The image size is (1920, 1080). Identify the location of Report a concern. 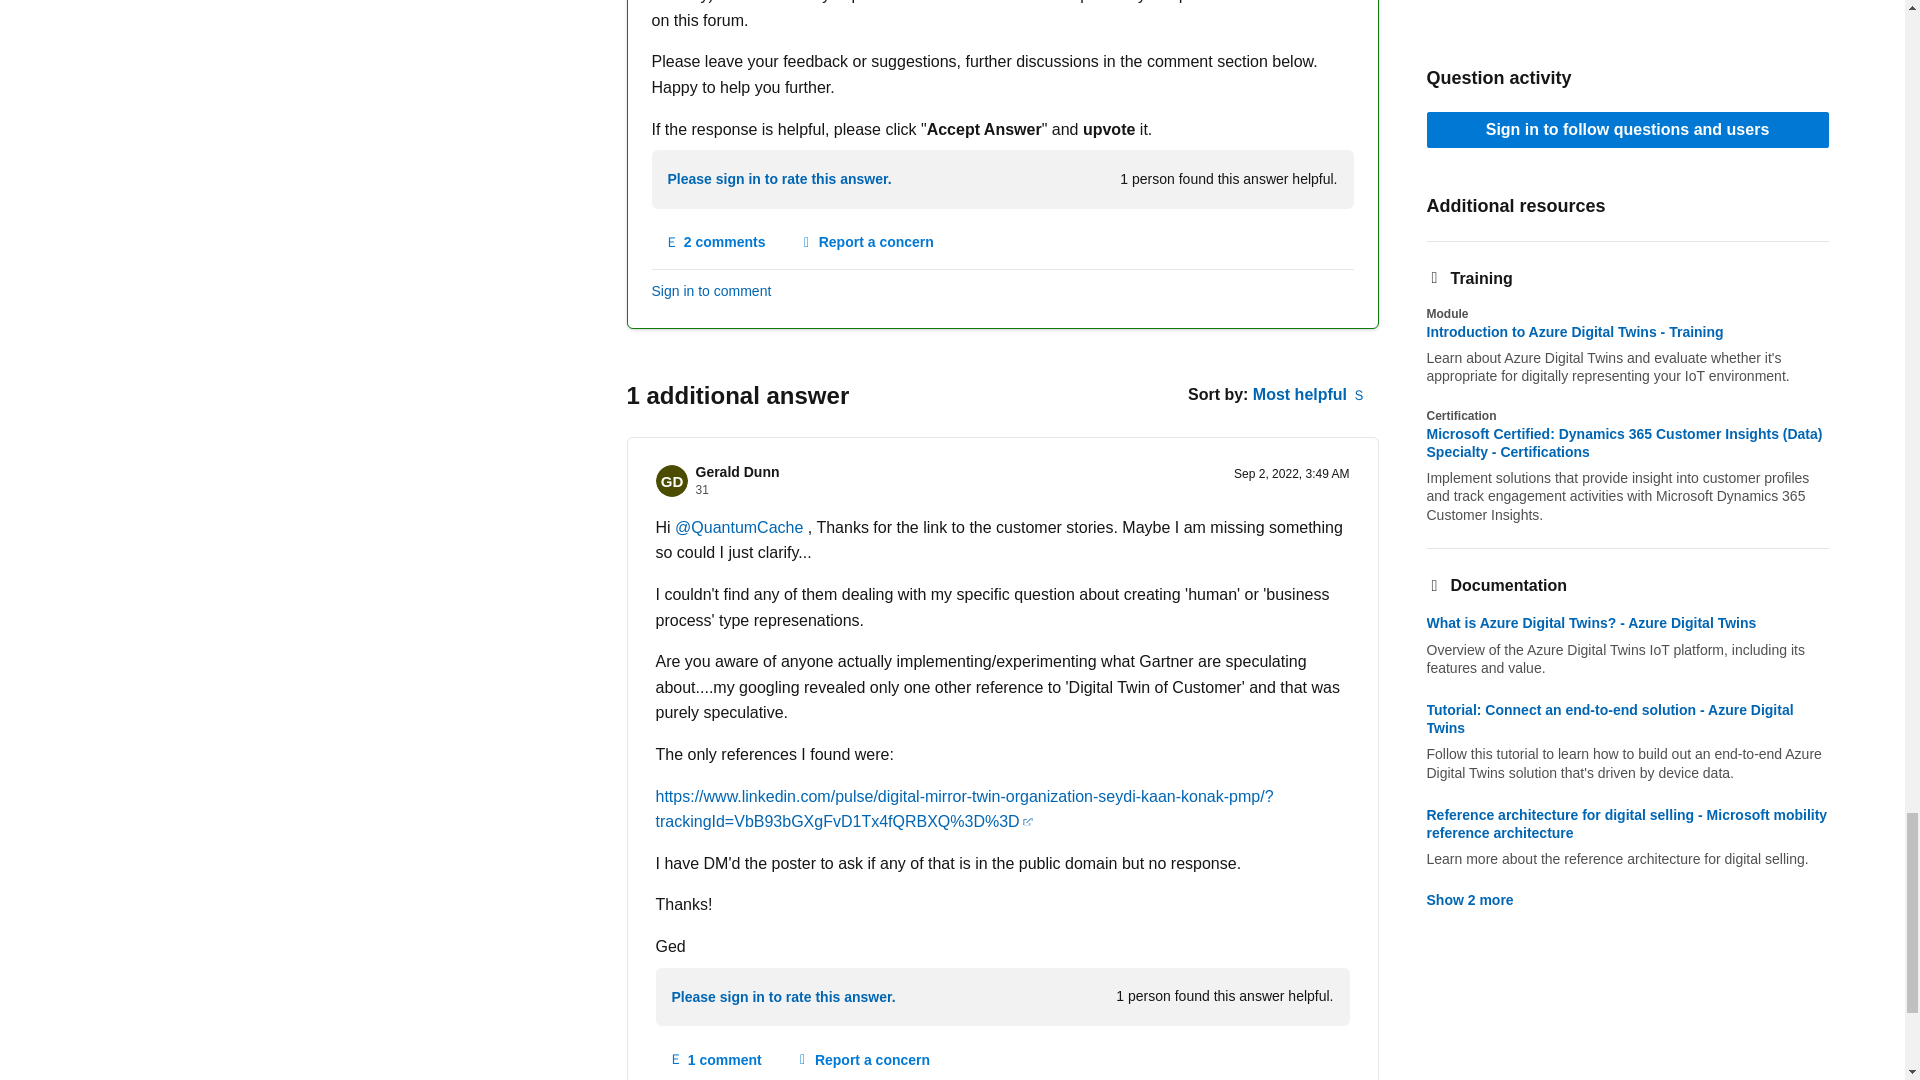
(866, 242).